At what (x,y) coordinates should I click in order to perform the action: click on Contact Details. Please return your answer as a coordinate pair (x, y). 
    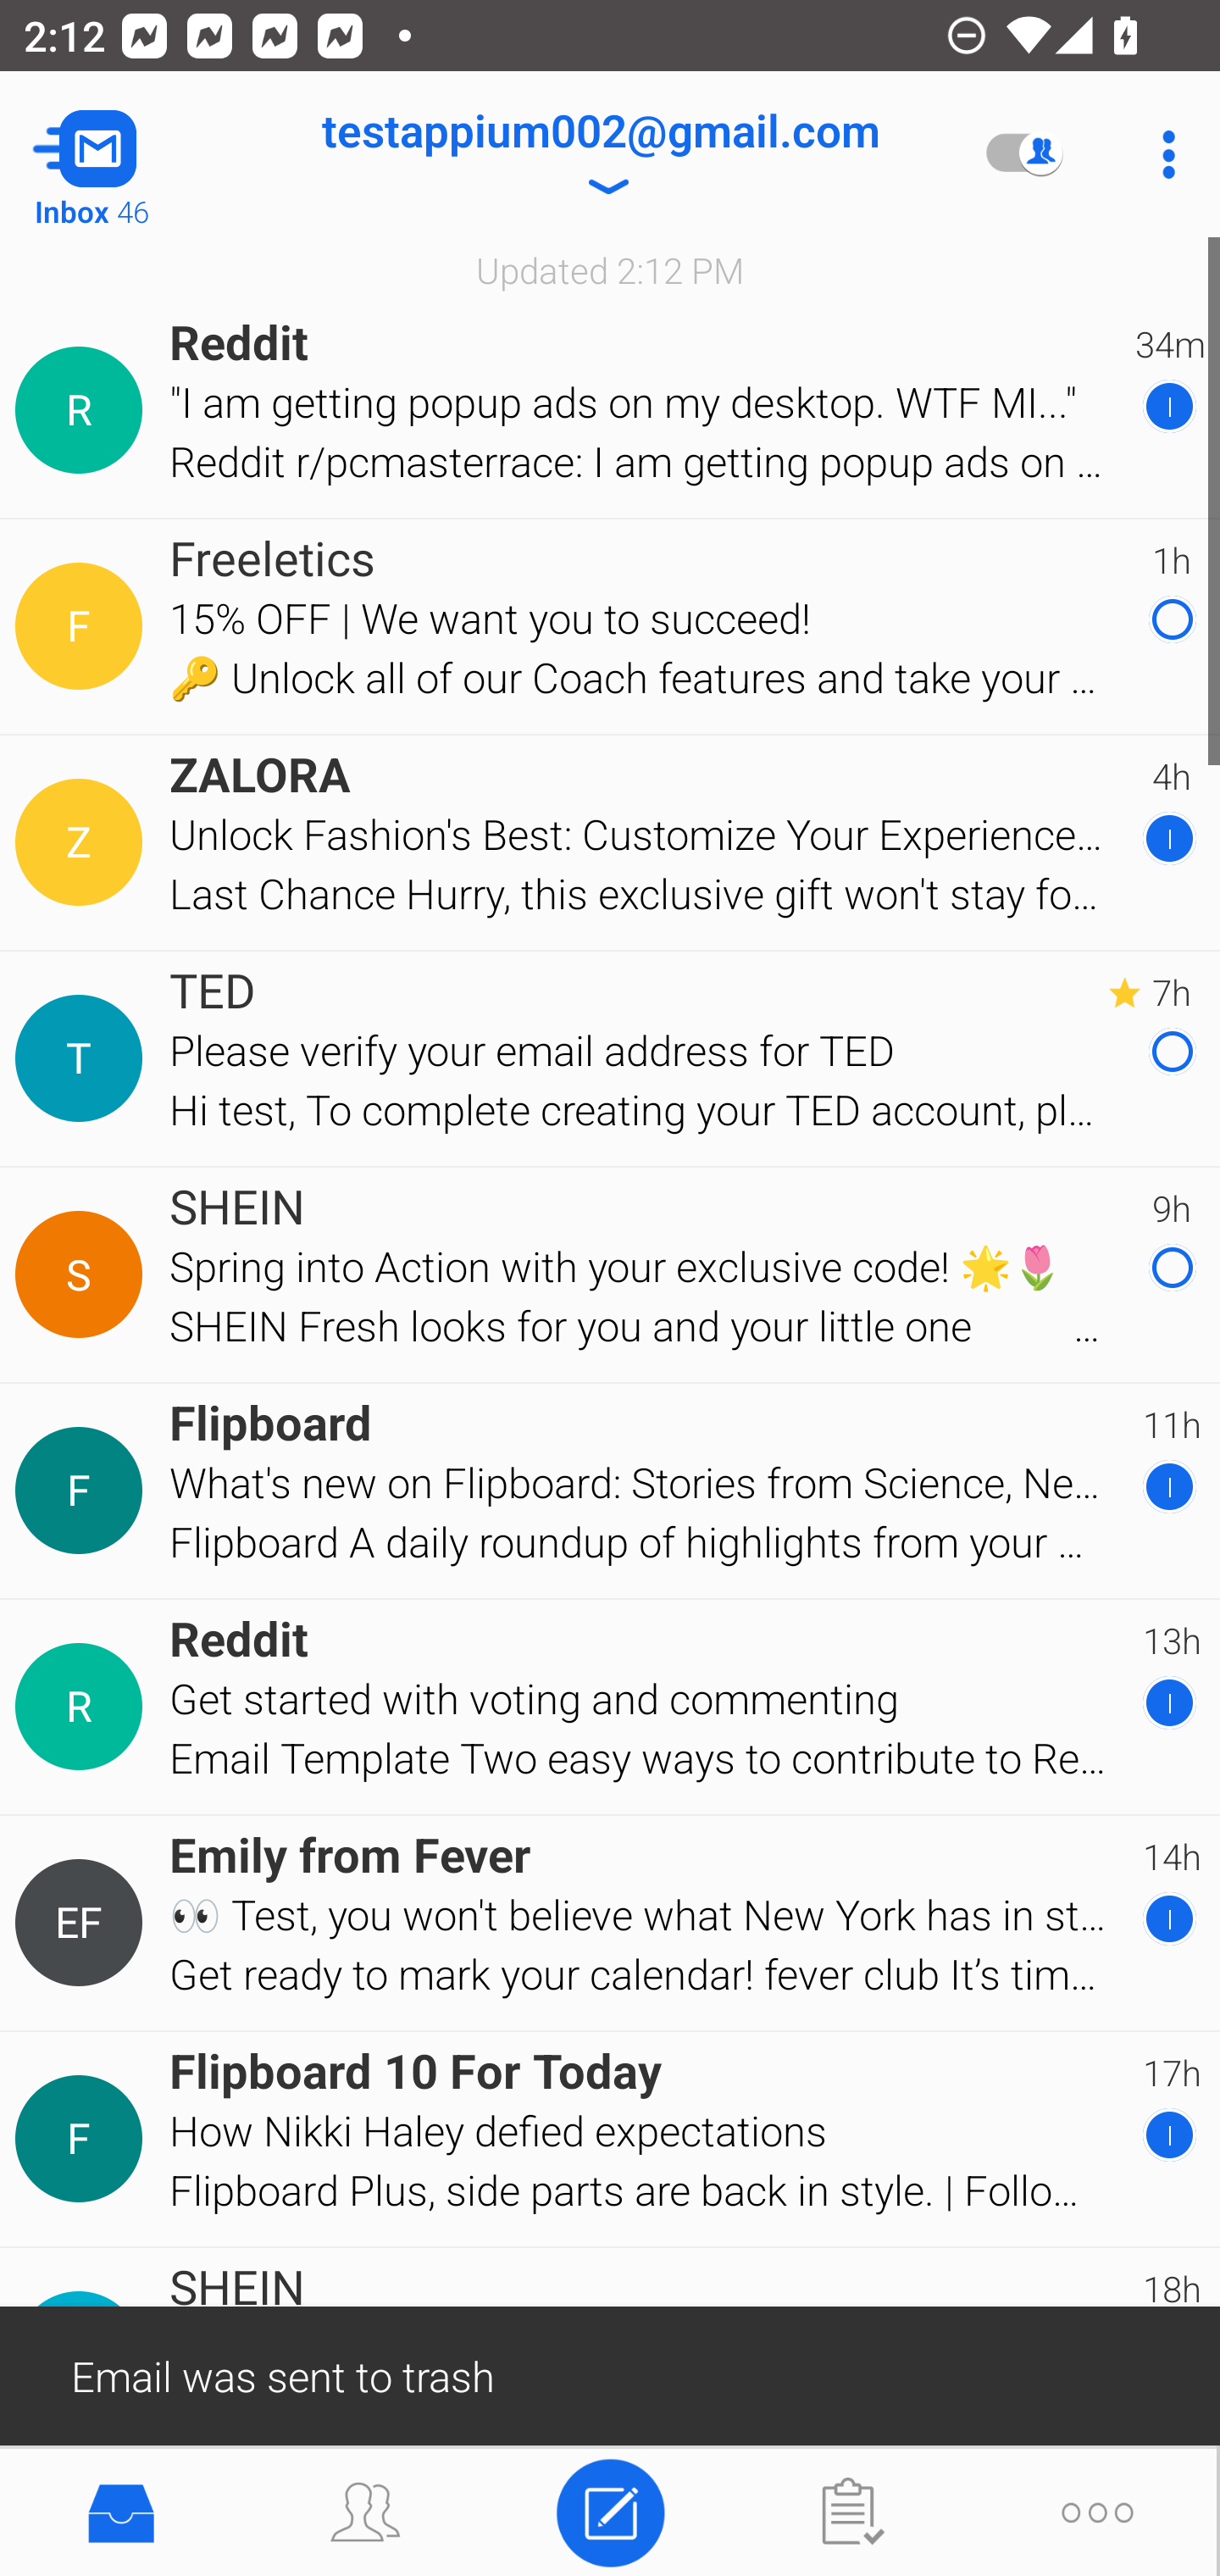
    Looking at the image, I should click on (83, 843).